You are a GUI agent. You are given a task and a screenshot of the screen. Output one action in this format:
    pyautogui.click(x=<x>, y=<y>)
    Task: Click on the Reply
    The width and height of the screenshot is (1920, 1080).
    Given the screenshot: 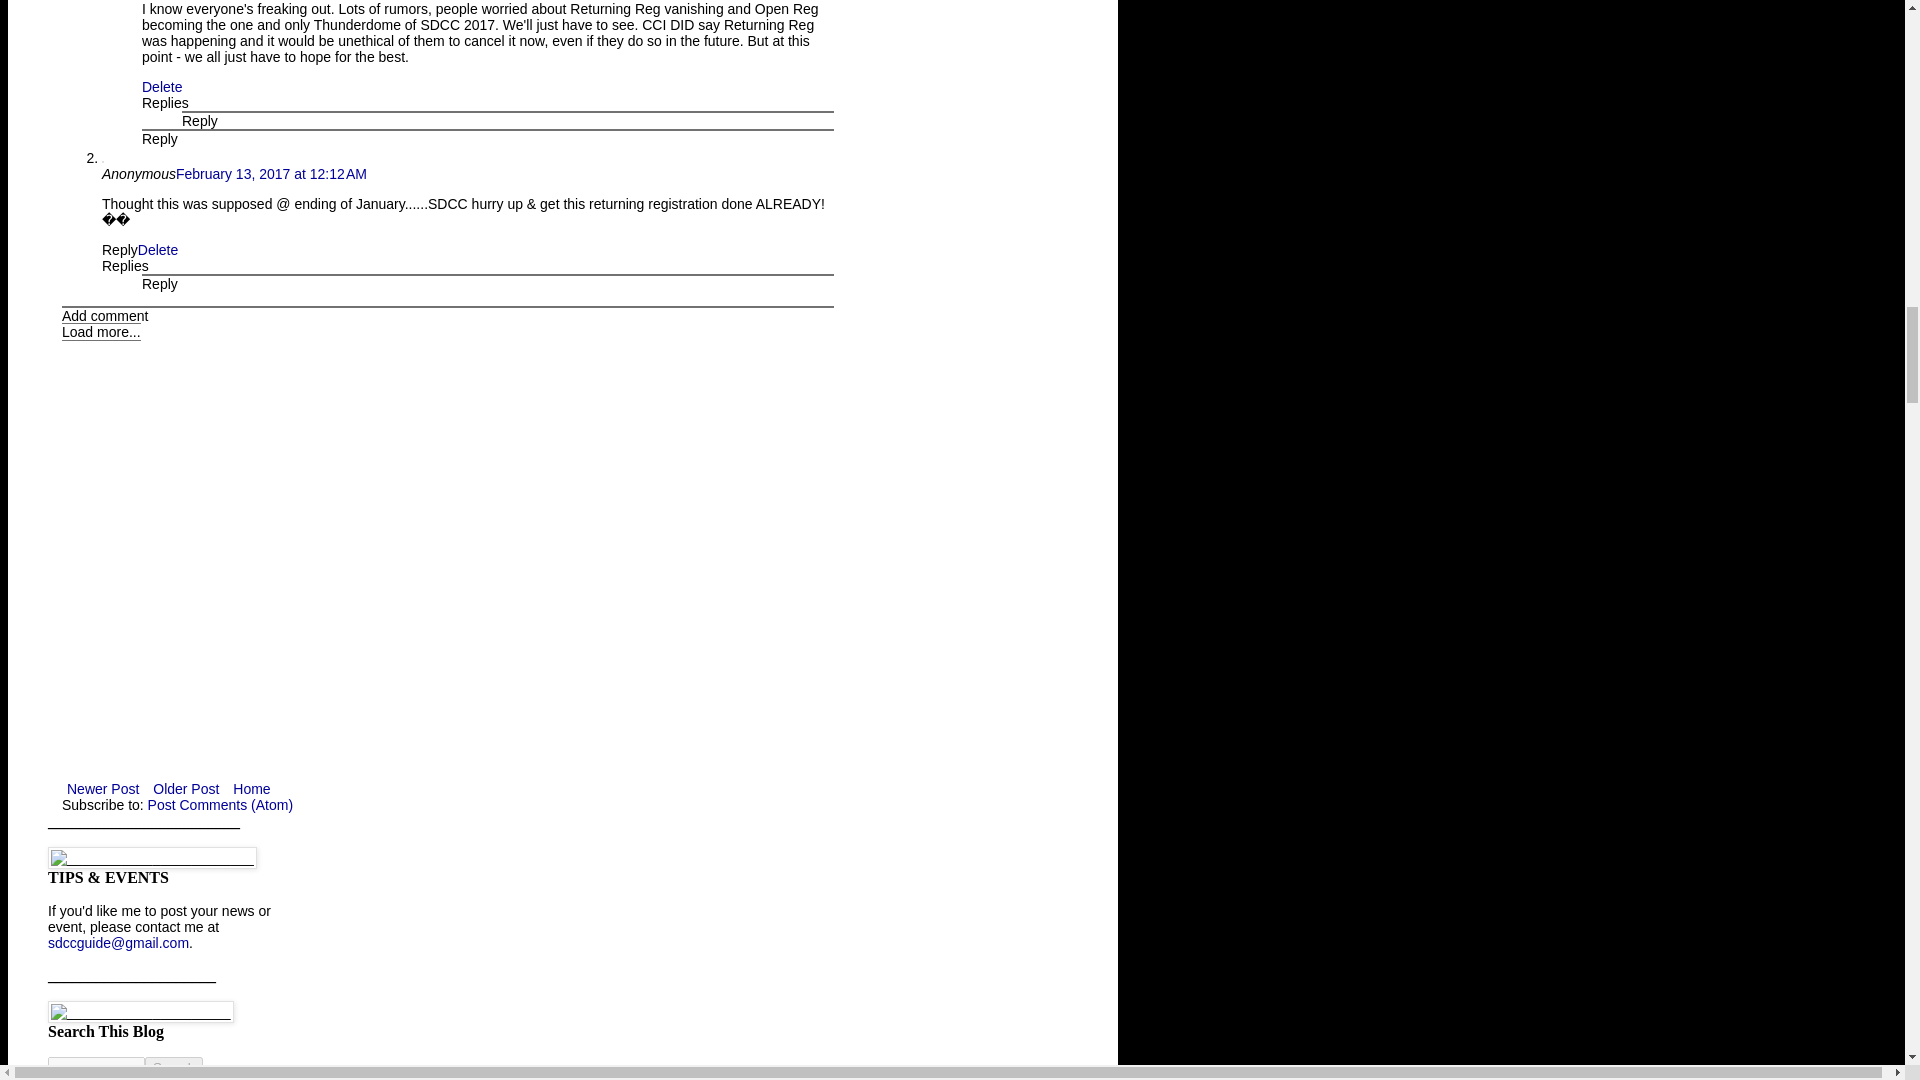 What is the action you would take?
    pyautogui.click(x=200, y=120)
    